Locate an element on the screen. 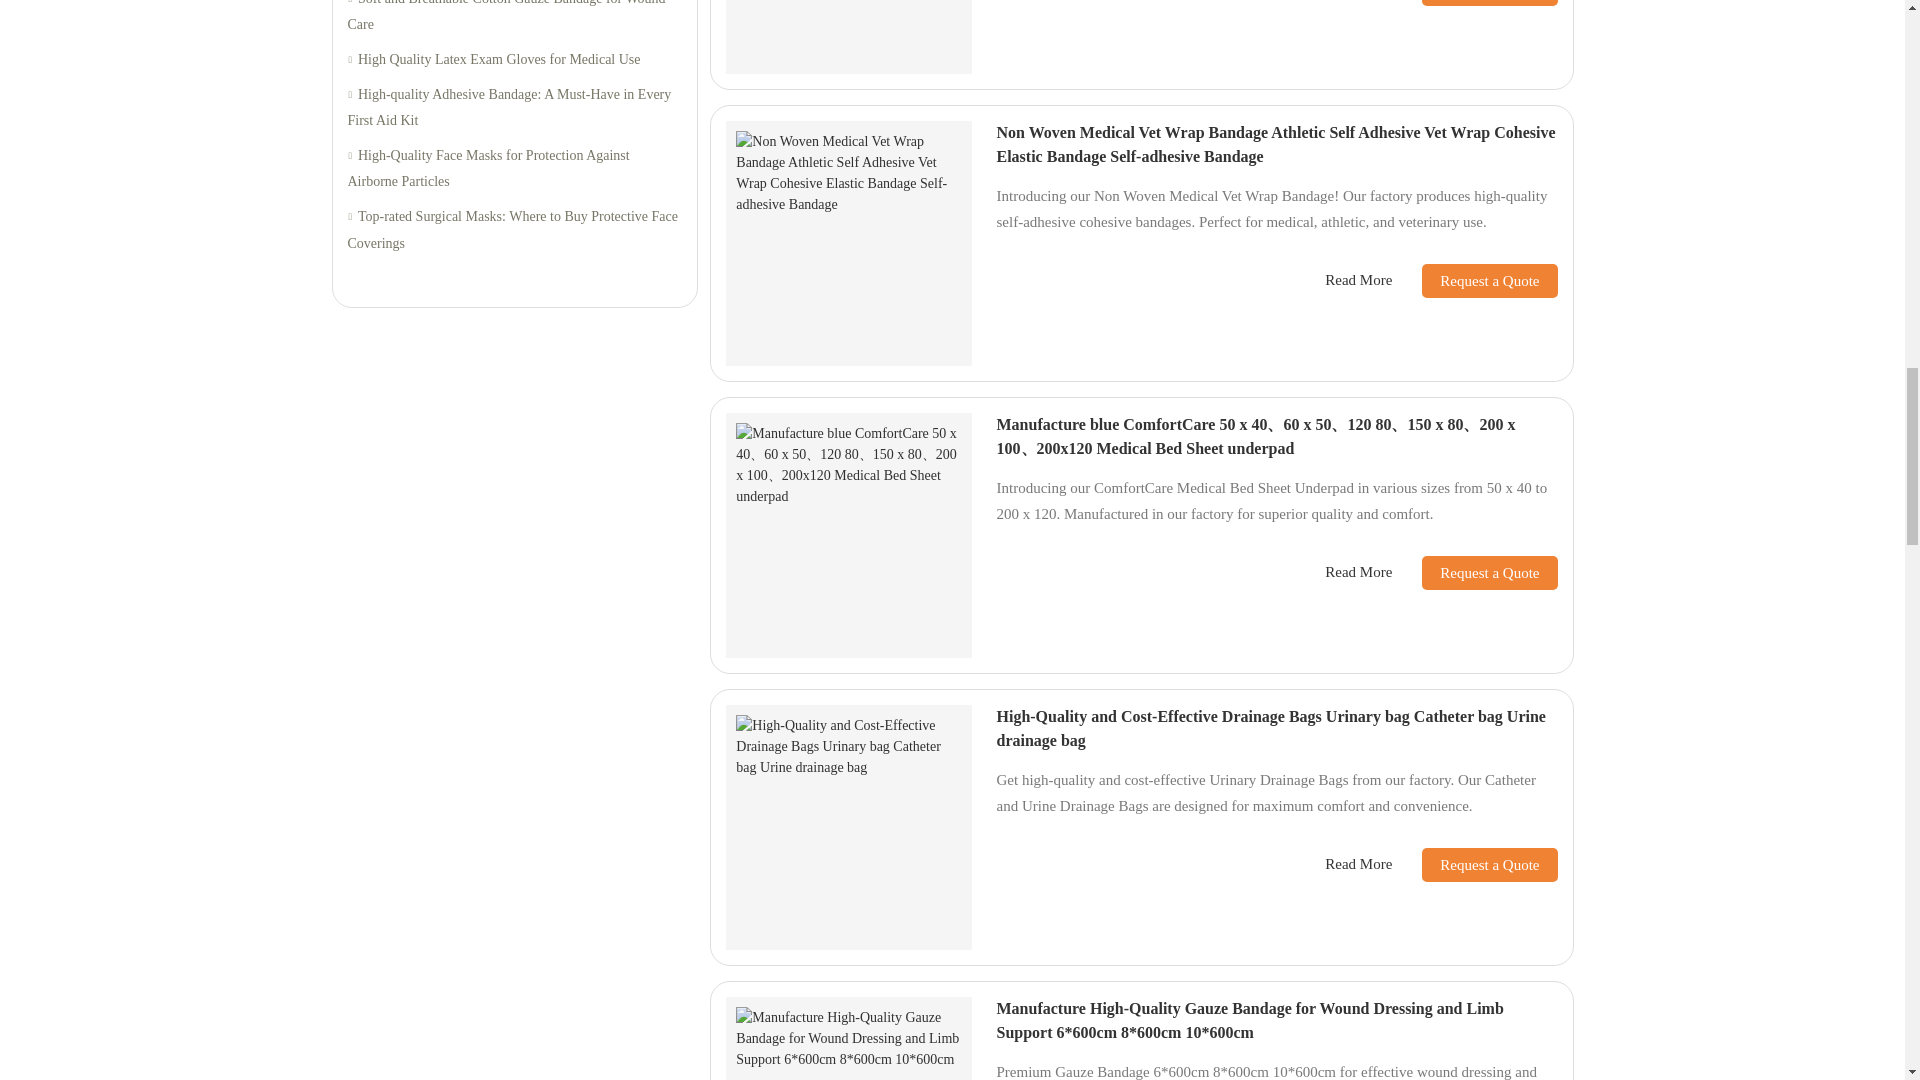 This screenshot has height=1080, width=1920. High Quality Latex Exam Gloves for Medical Use is located at coordinates (514, 60).